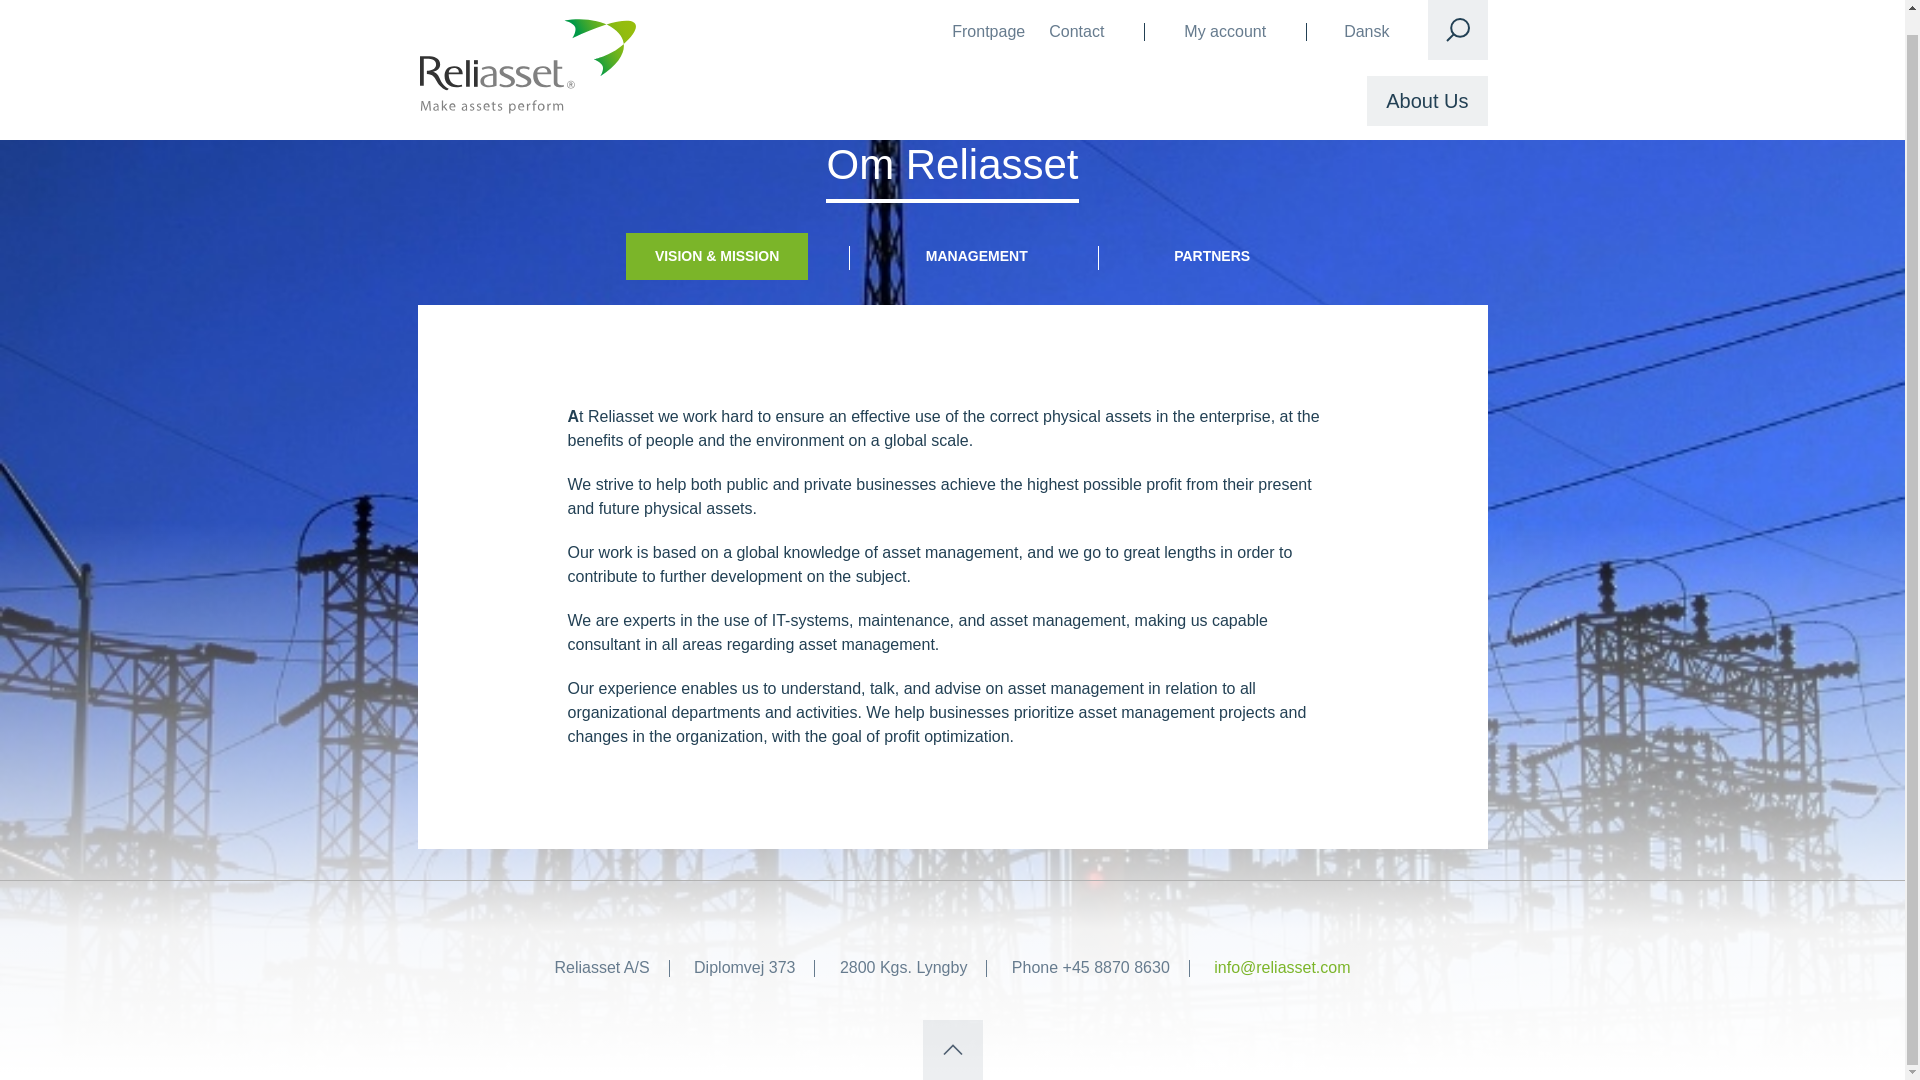 The width and height of the screenshot is (1920, 1080). Describe the element at coordinates (976, 256) in the screenshot. I see `MANAGEMENT` at that location.